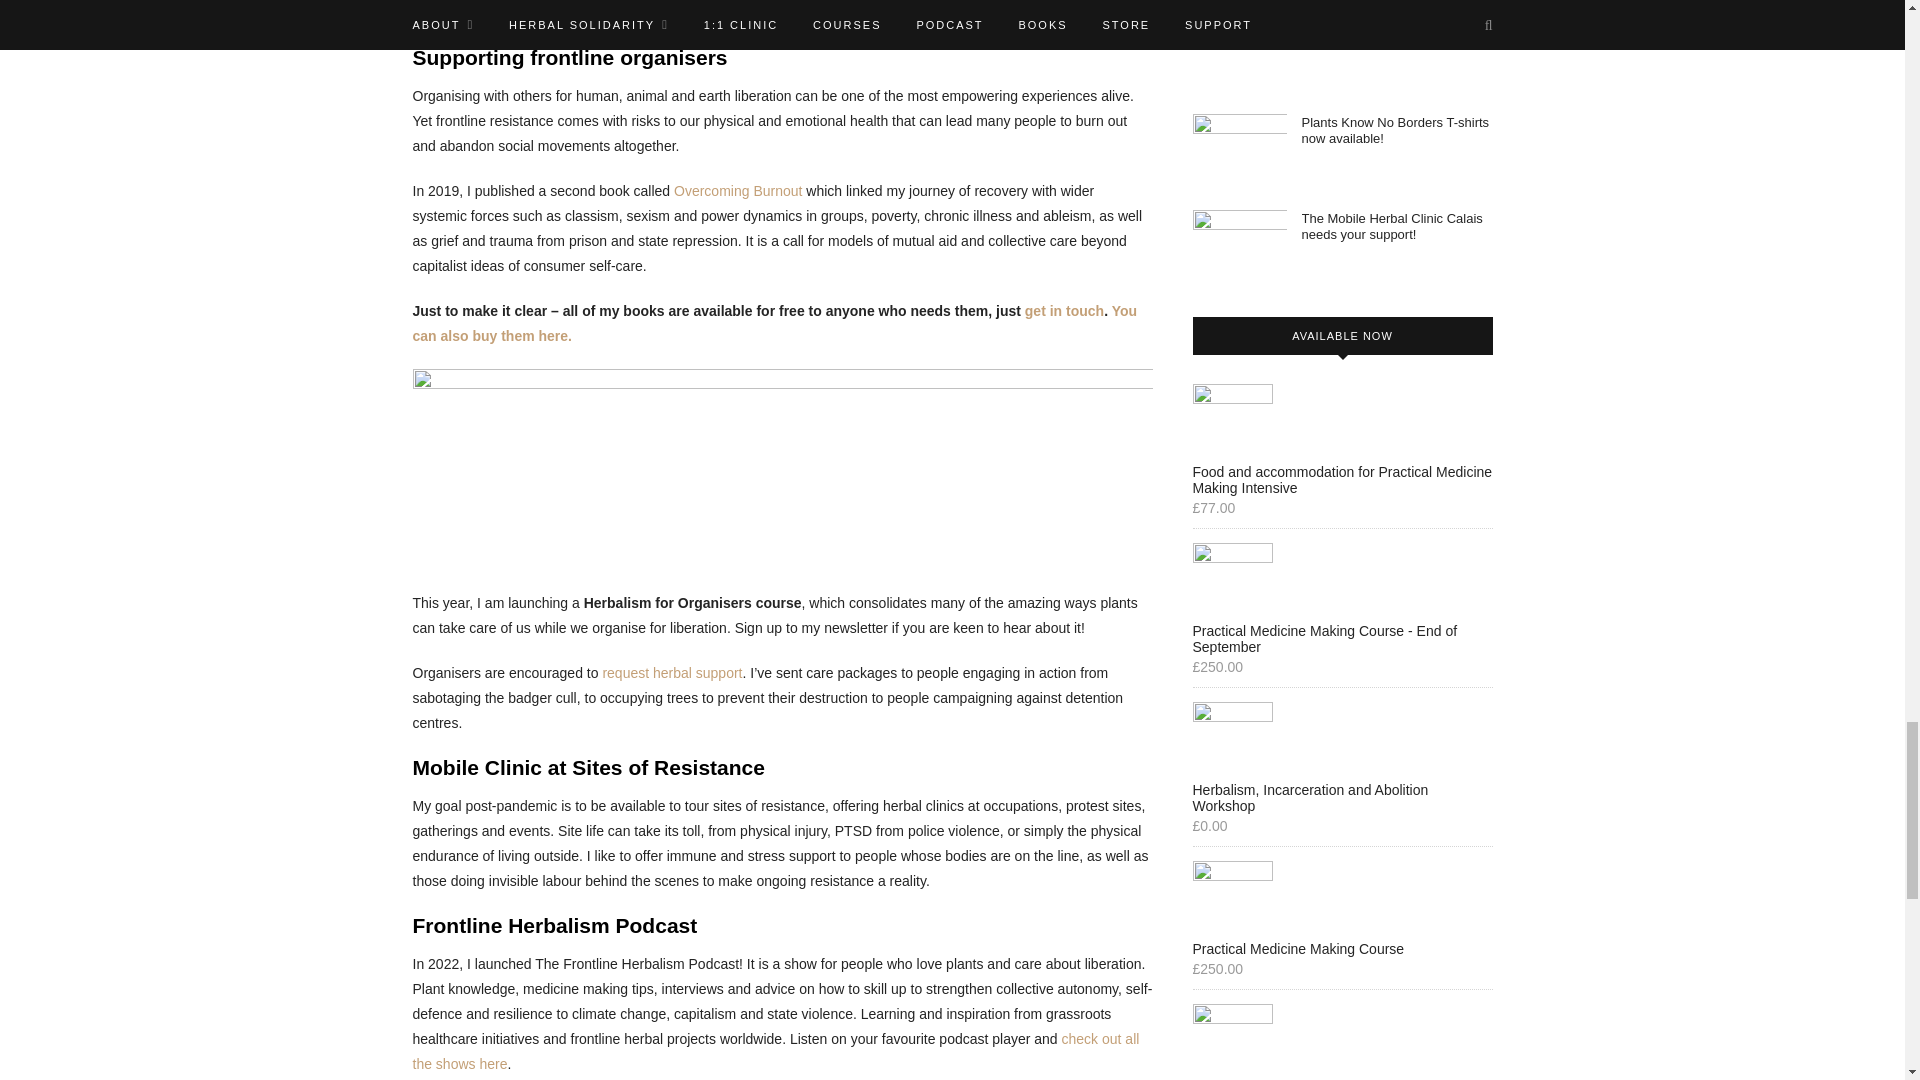 This screenshot has width=1920, height=1080. I want to click on Overcoming Burnout, so click(738, 190).